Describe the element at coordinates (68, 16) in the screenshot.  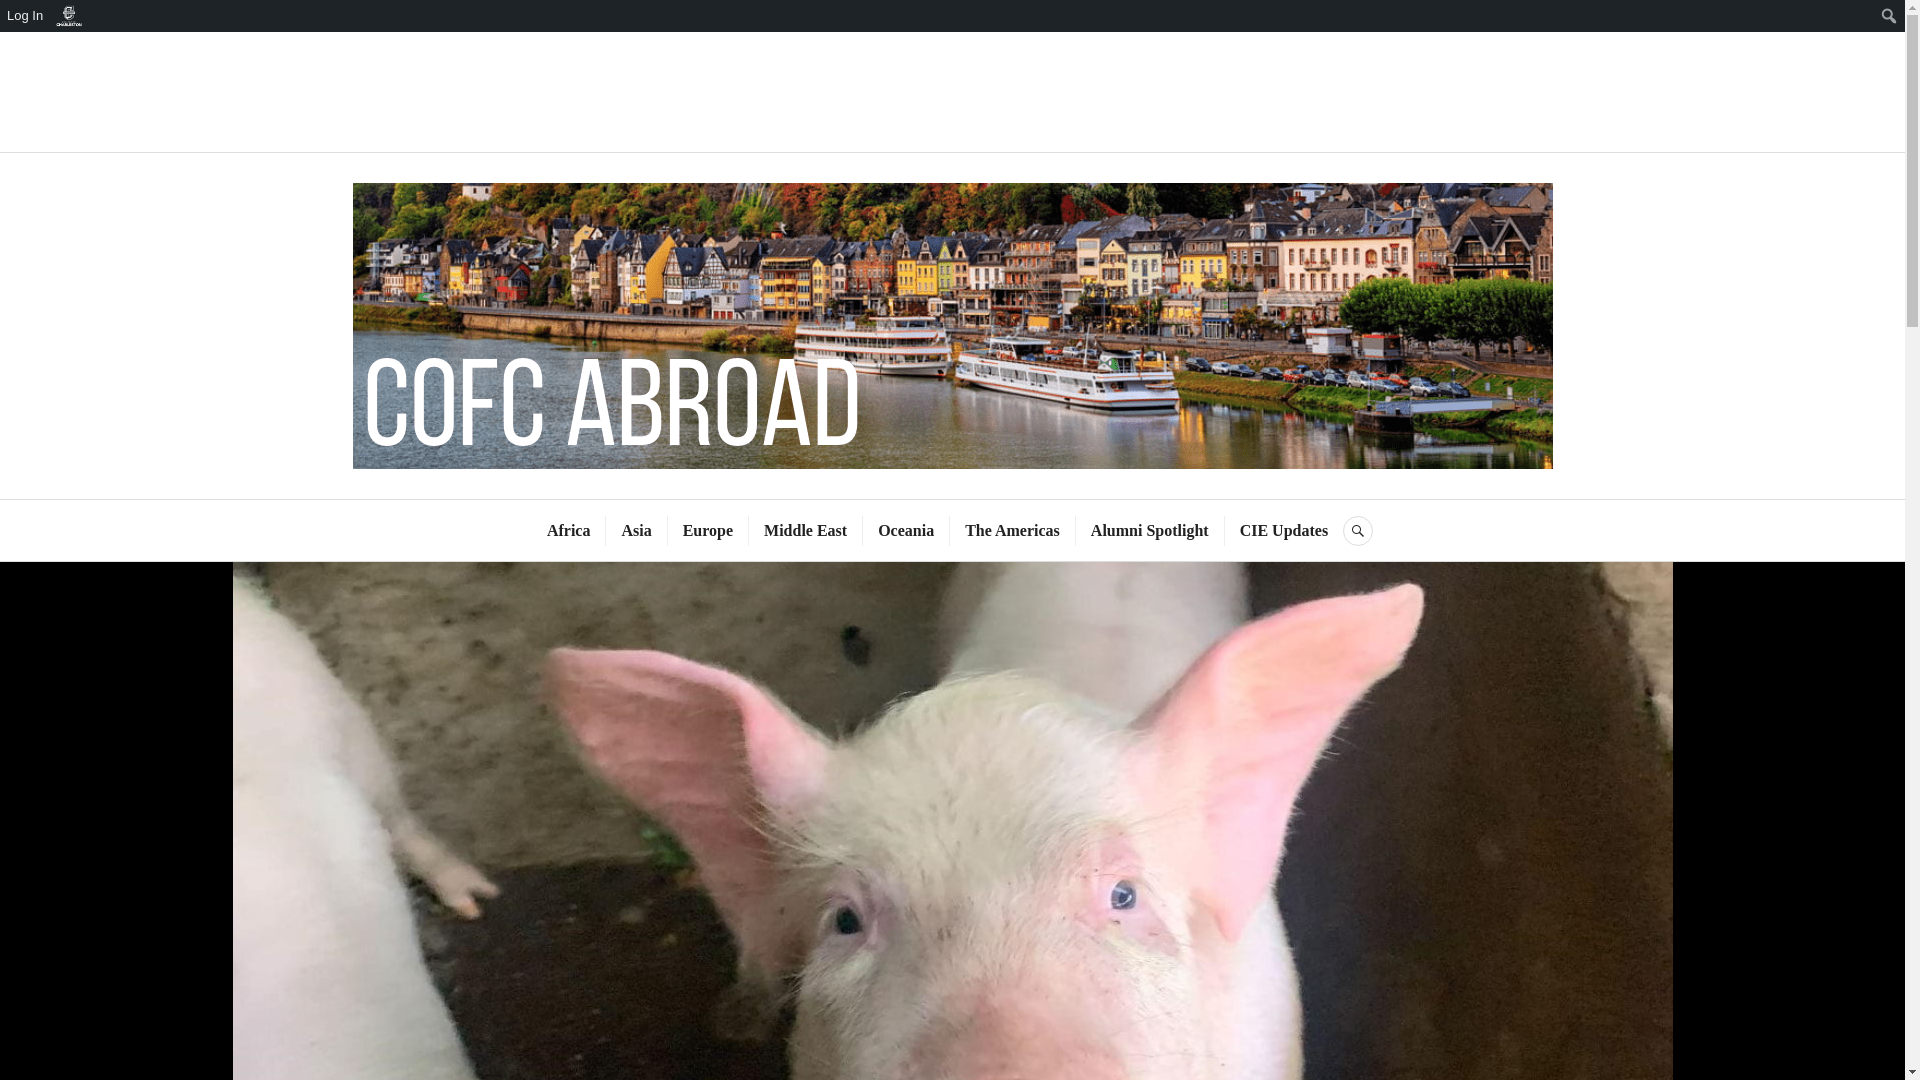
I see `About WordPress` at that location.